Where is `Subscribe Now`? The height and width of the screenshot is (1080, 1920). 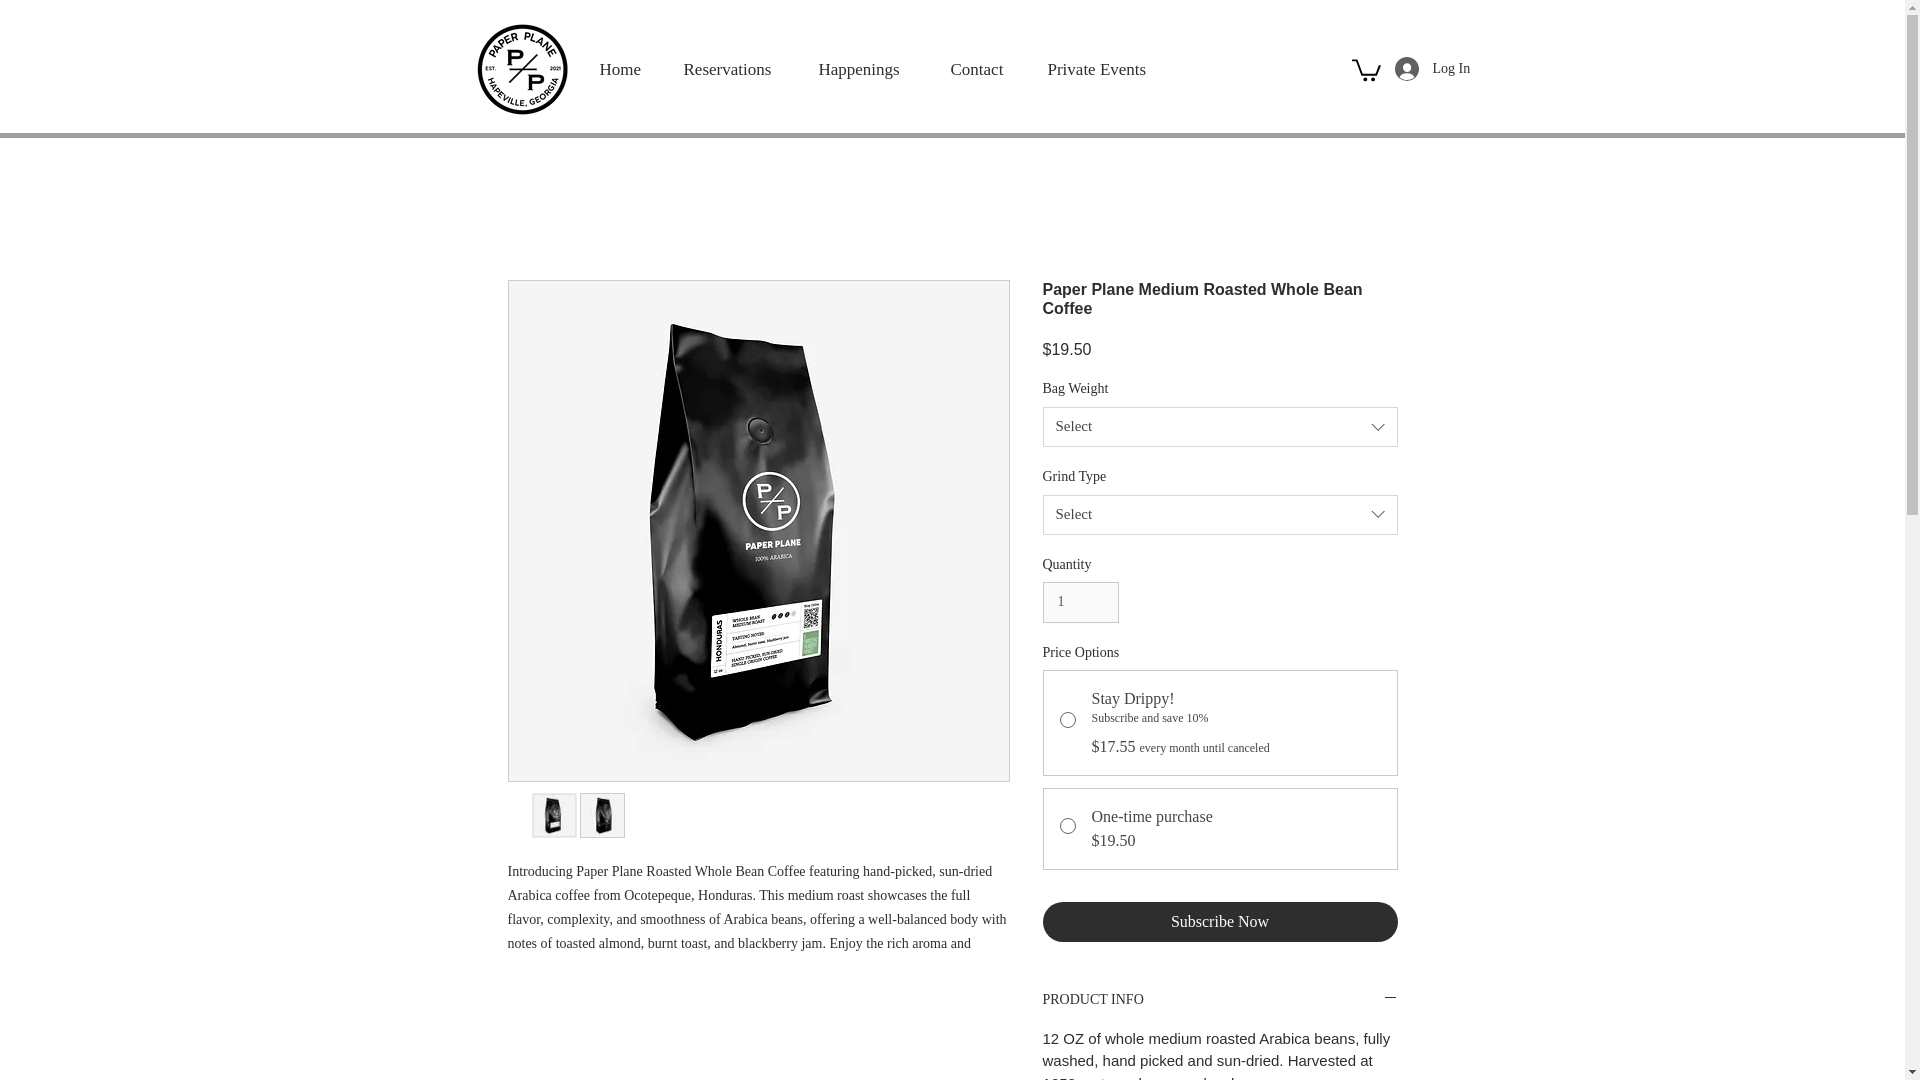
Subscribe Now is located at coordinates (1220, 921).